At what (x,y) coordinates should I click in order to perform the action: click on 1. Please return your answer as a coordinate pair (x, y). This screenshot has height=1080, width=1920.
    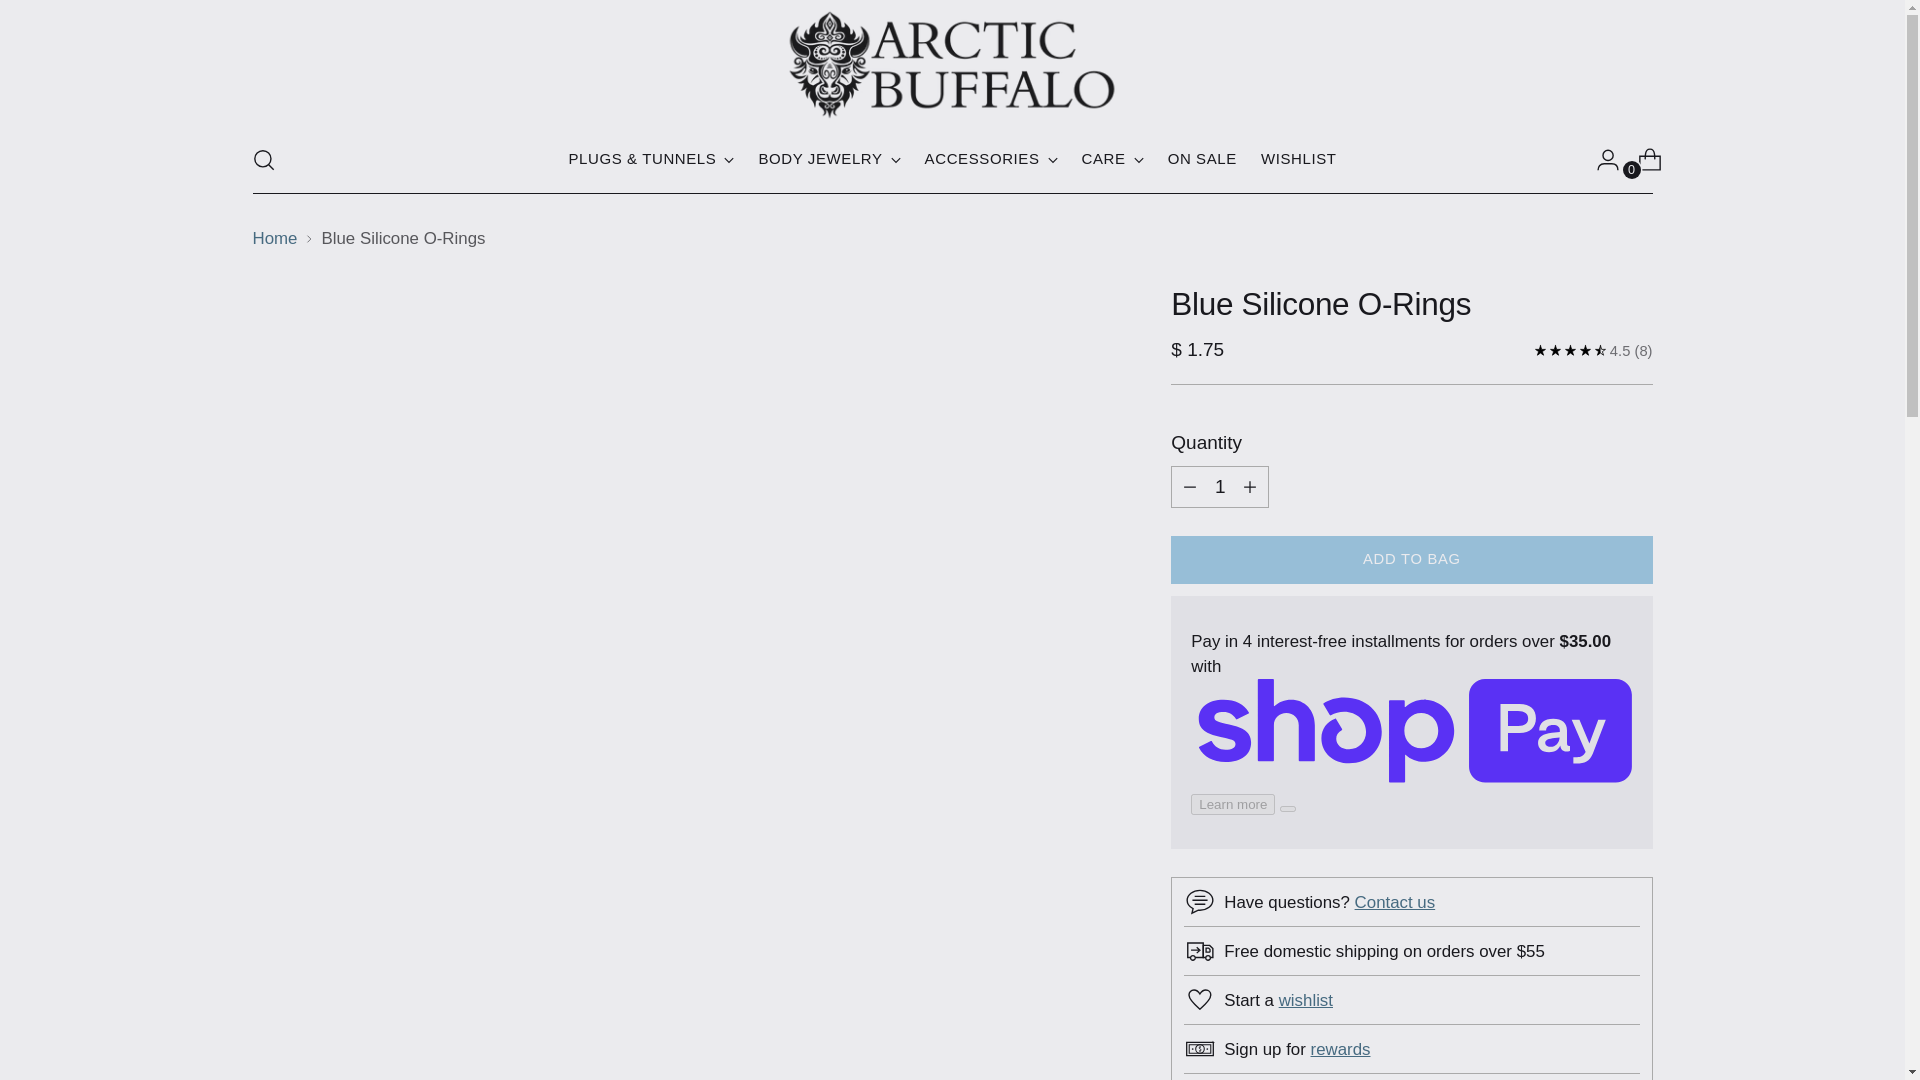
    Looking at the image, I should click on (1220, 486).